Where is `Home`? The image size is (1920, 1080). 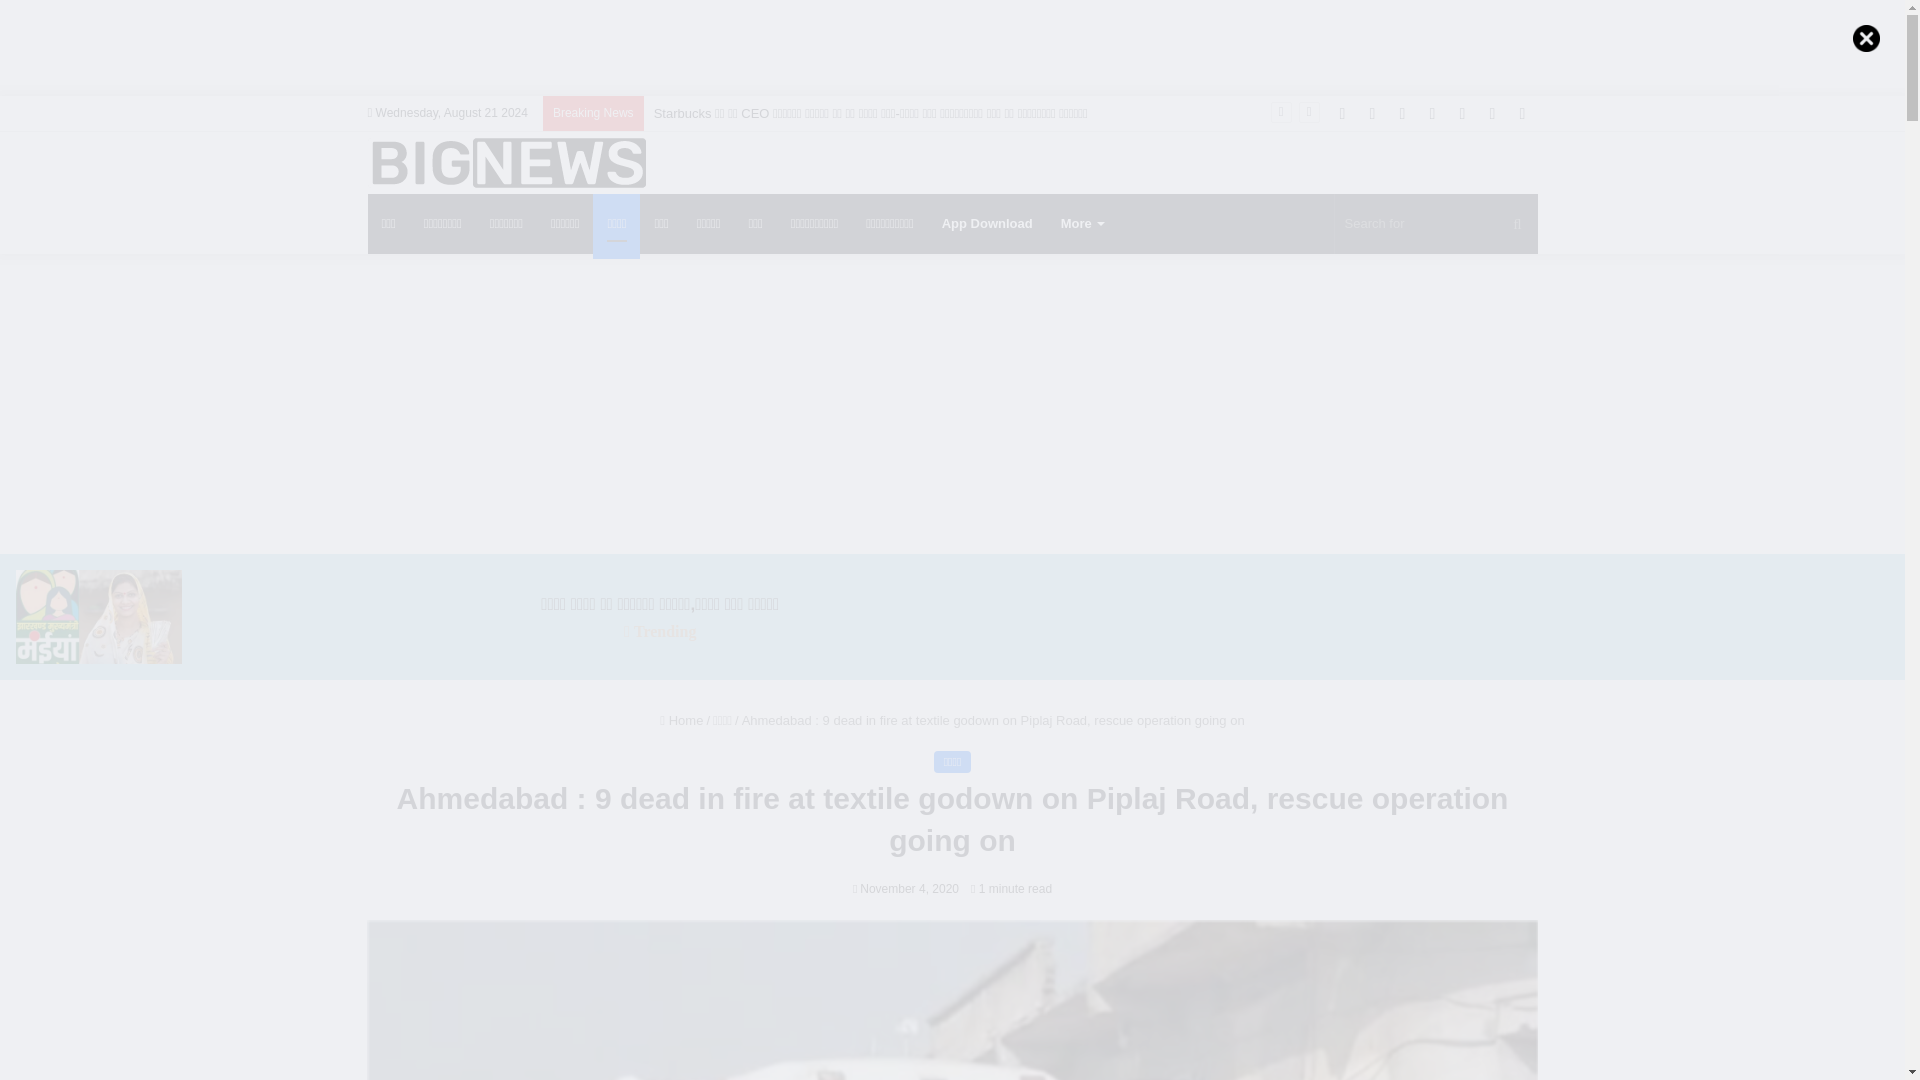 Home is located at coordinates (681, 720).